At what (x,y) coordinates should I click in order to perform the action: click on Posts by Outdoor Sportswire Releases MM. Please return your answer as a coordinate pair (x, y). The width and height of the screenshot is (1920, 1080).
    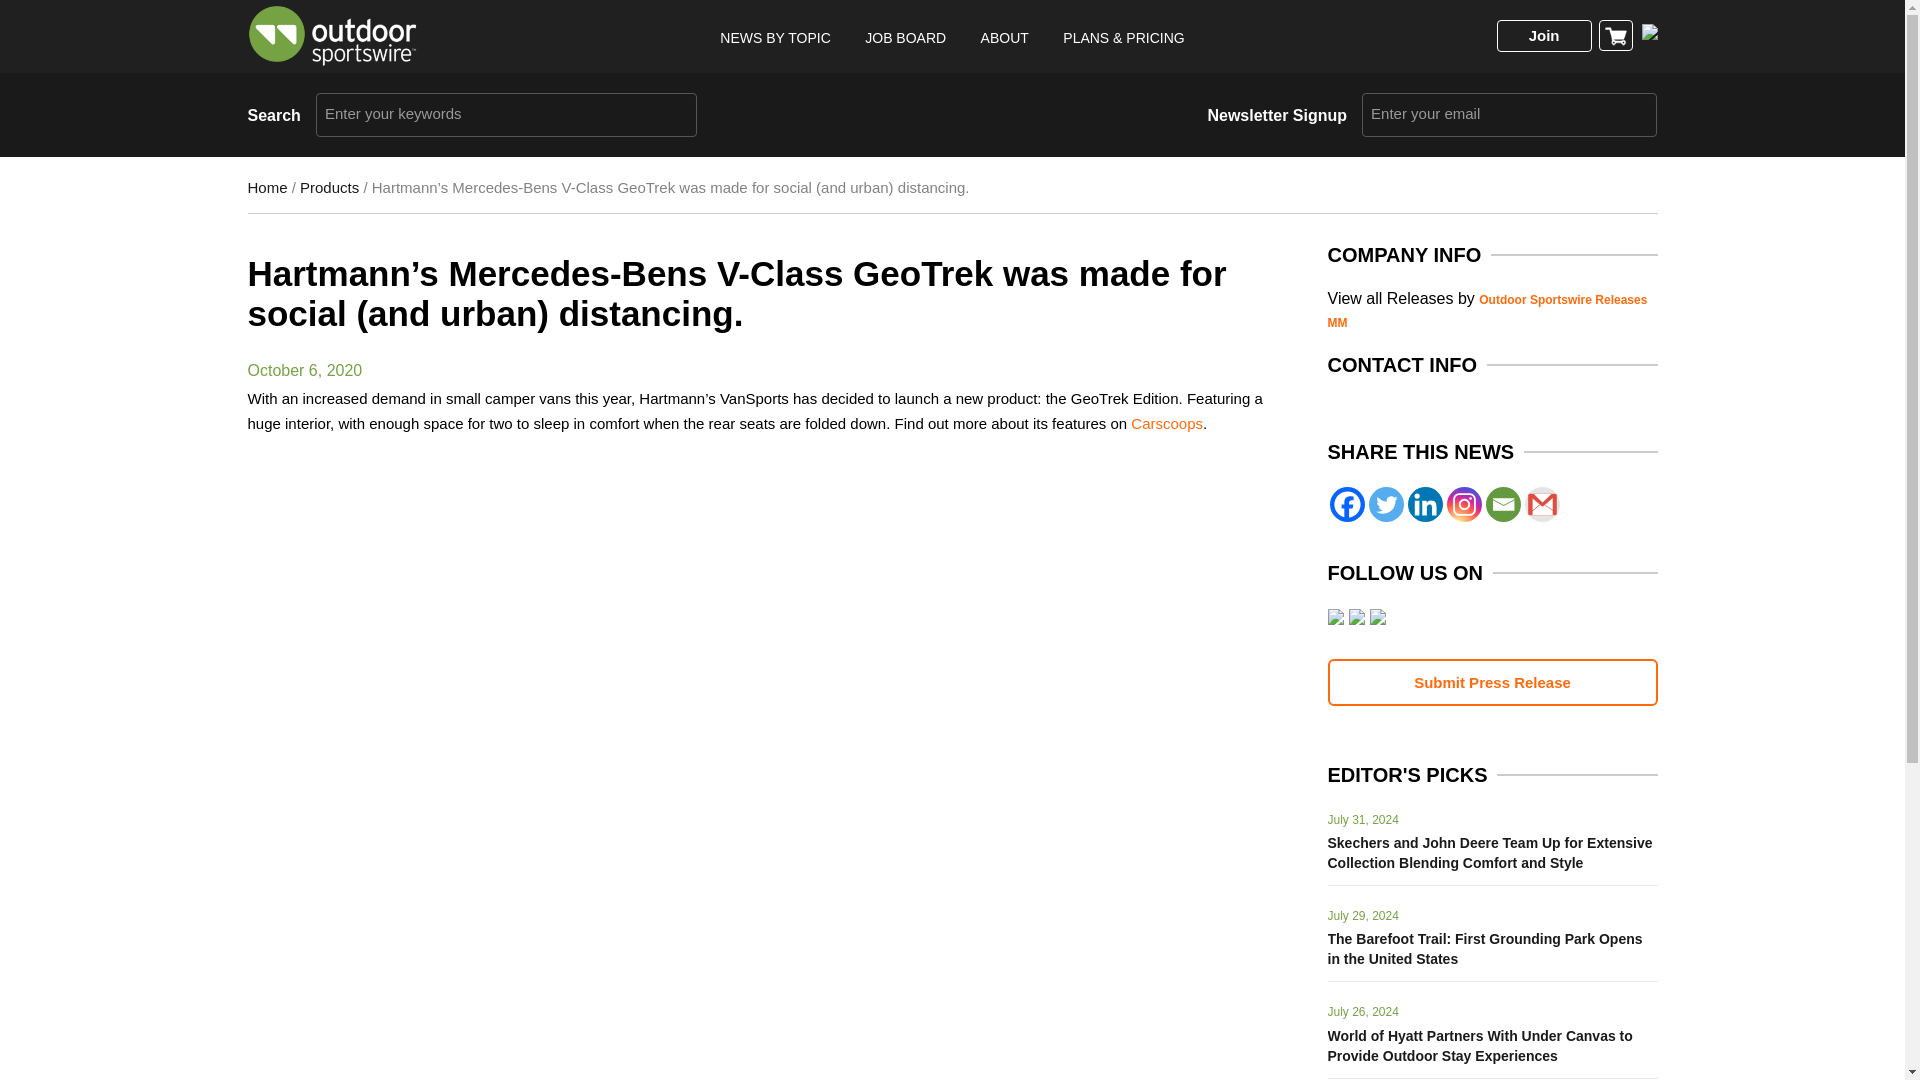
    Looking at the image, I should click on (1488, 311).